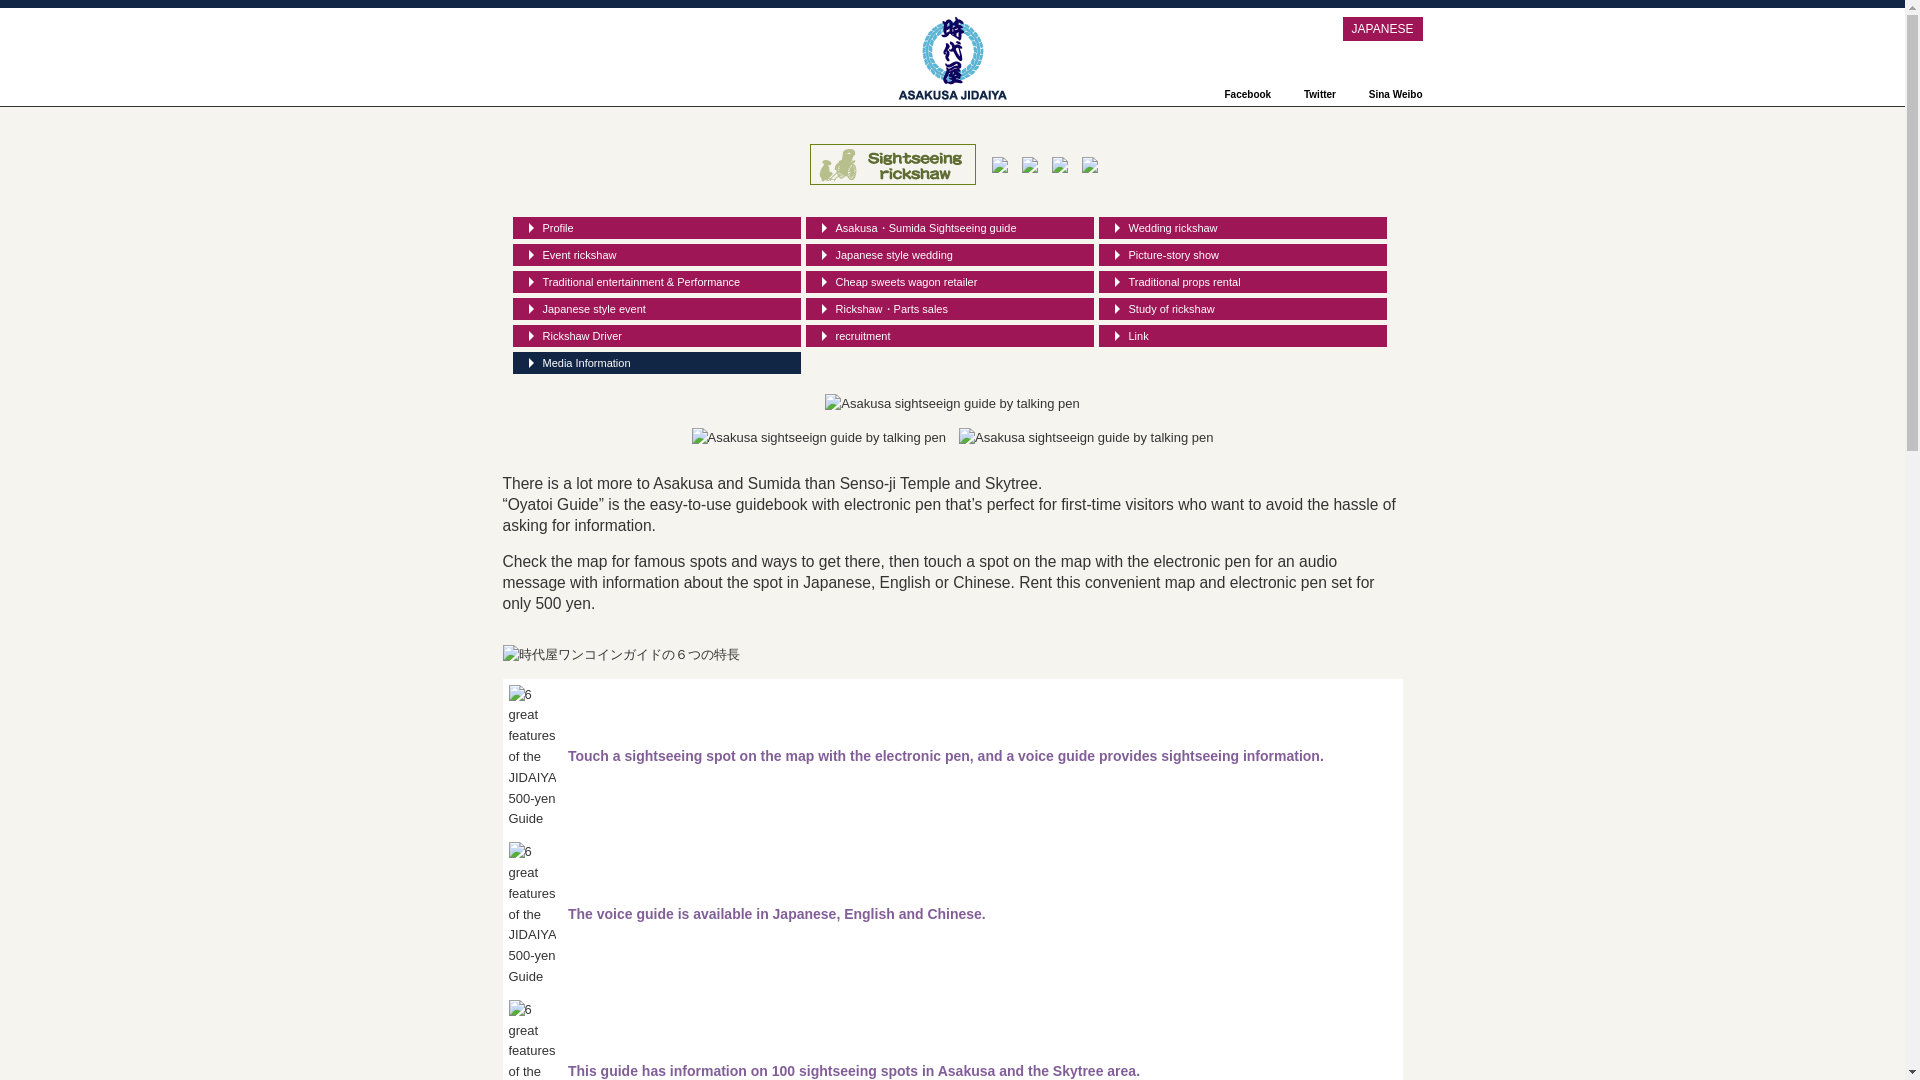 The height and width of the screenshot is (1080, 1920). Describe the element at coordinates (1238, 94) in the screenshot. I see `Facebook` at that location.